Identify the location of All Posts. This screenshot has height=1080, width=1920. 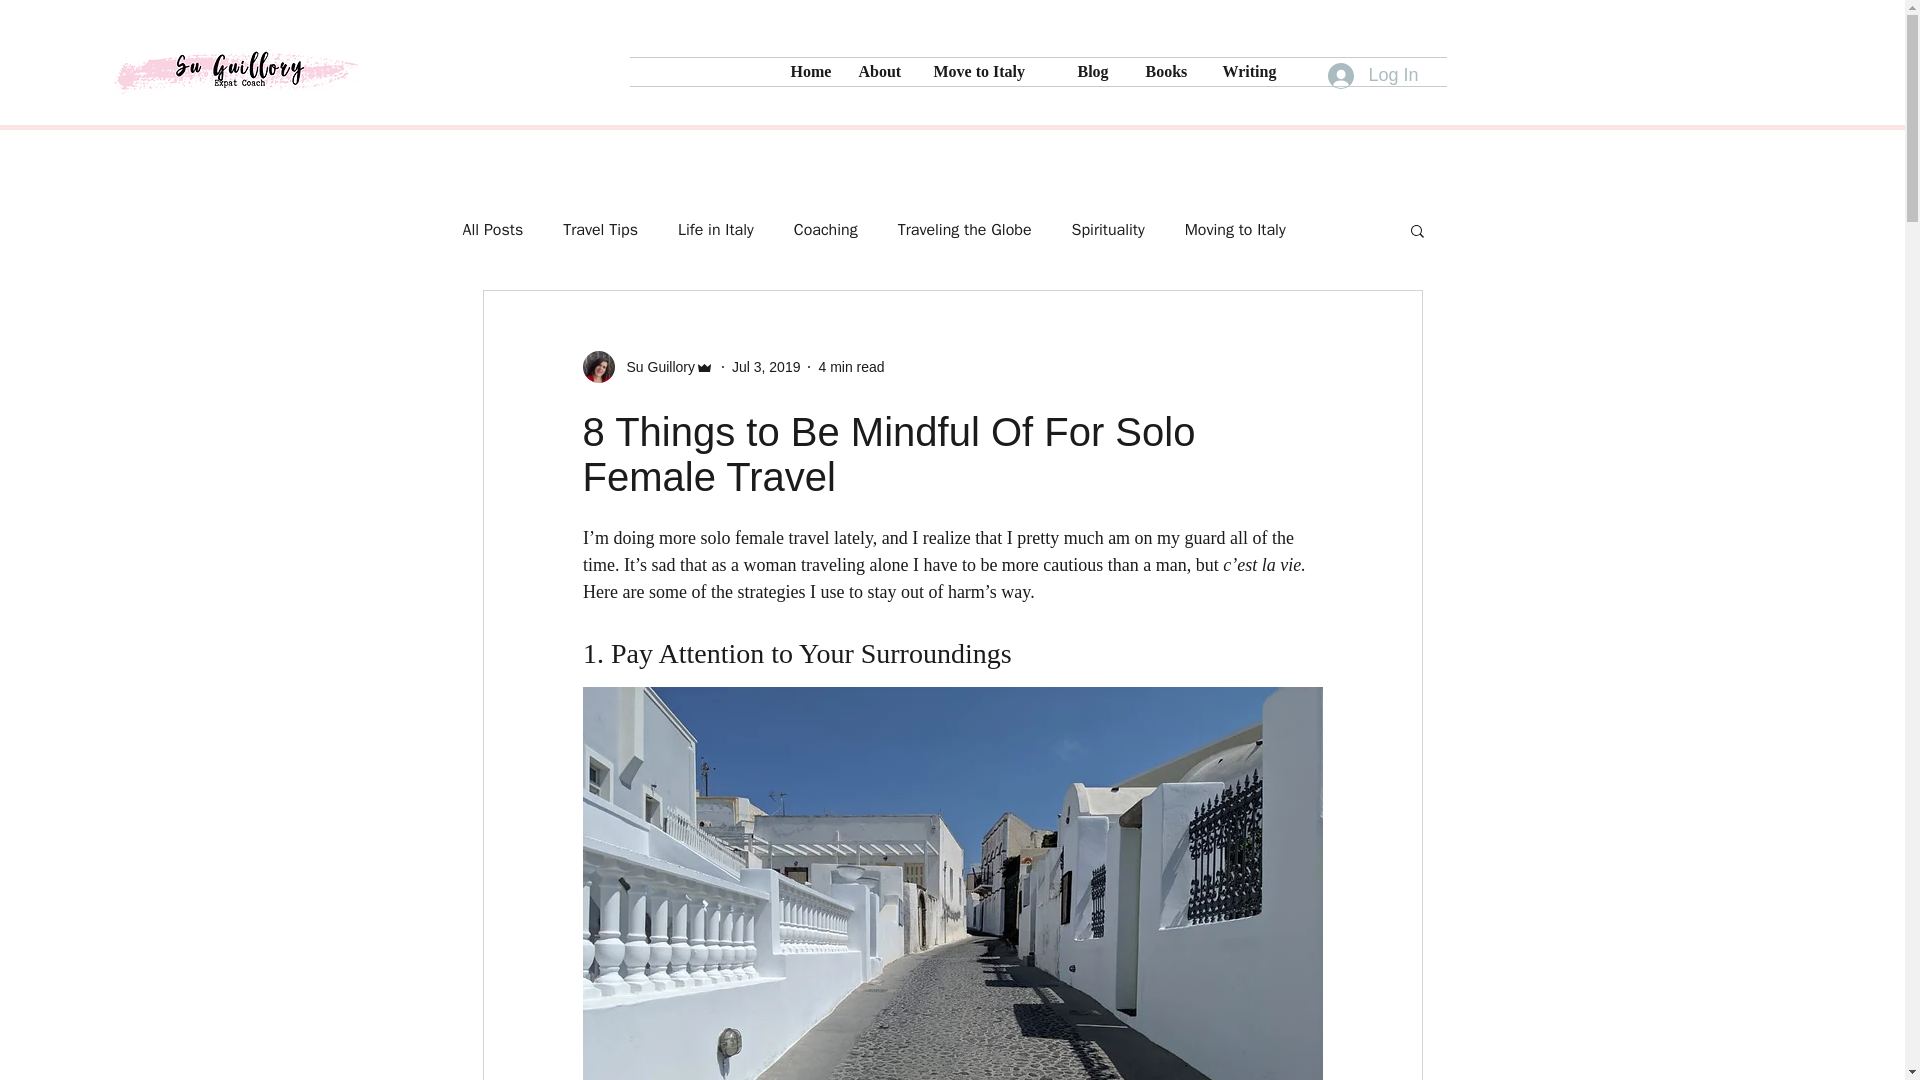
(492, 230).